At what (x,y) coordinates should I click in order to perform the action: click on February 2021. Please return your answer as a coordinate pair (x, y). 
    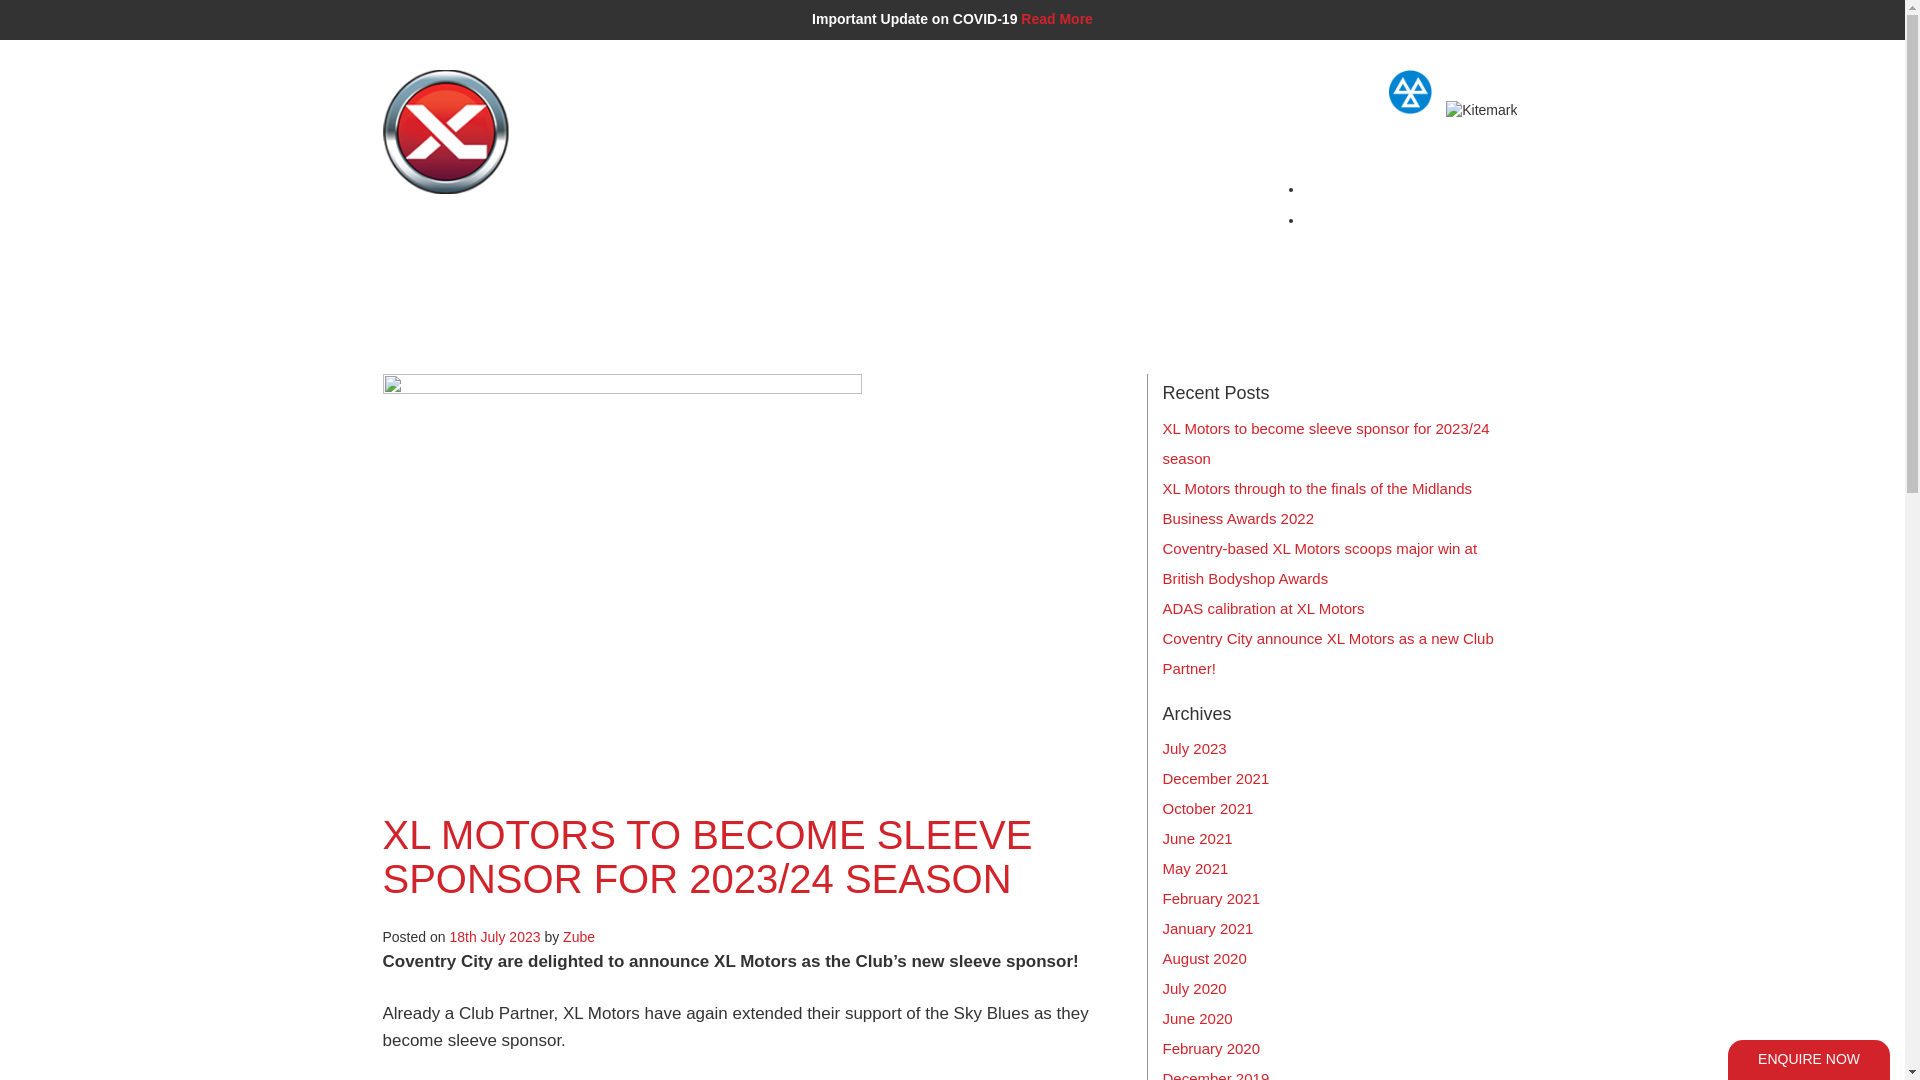
    Looking at the image, I should click on (1210, 898).